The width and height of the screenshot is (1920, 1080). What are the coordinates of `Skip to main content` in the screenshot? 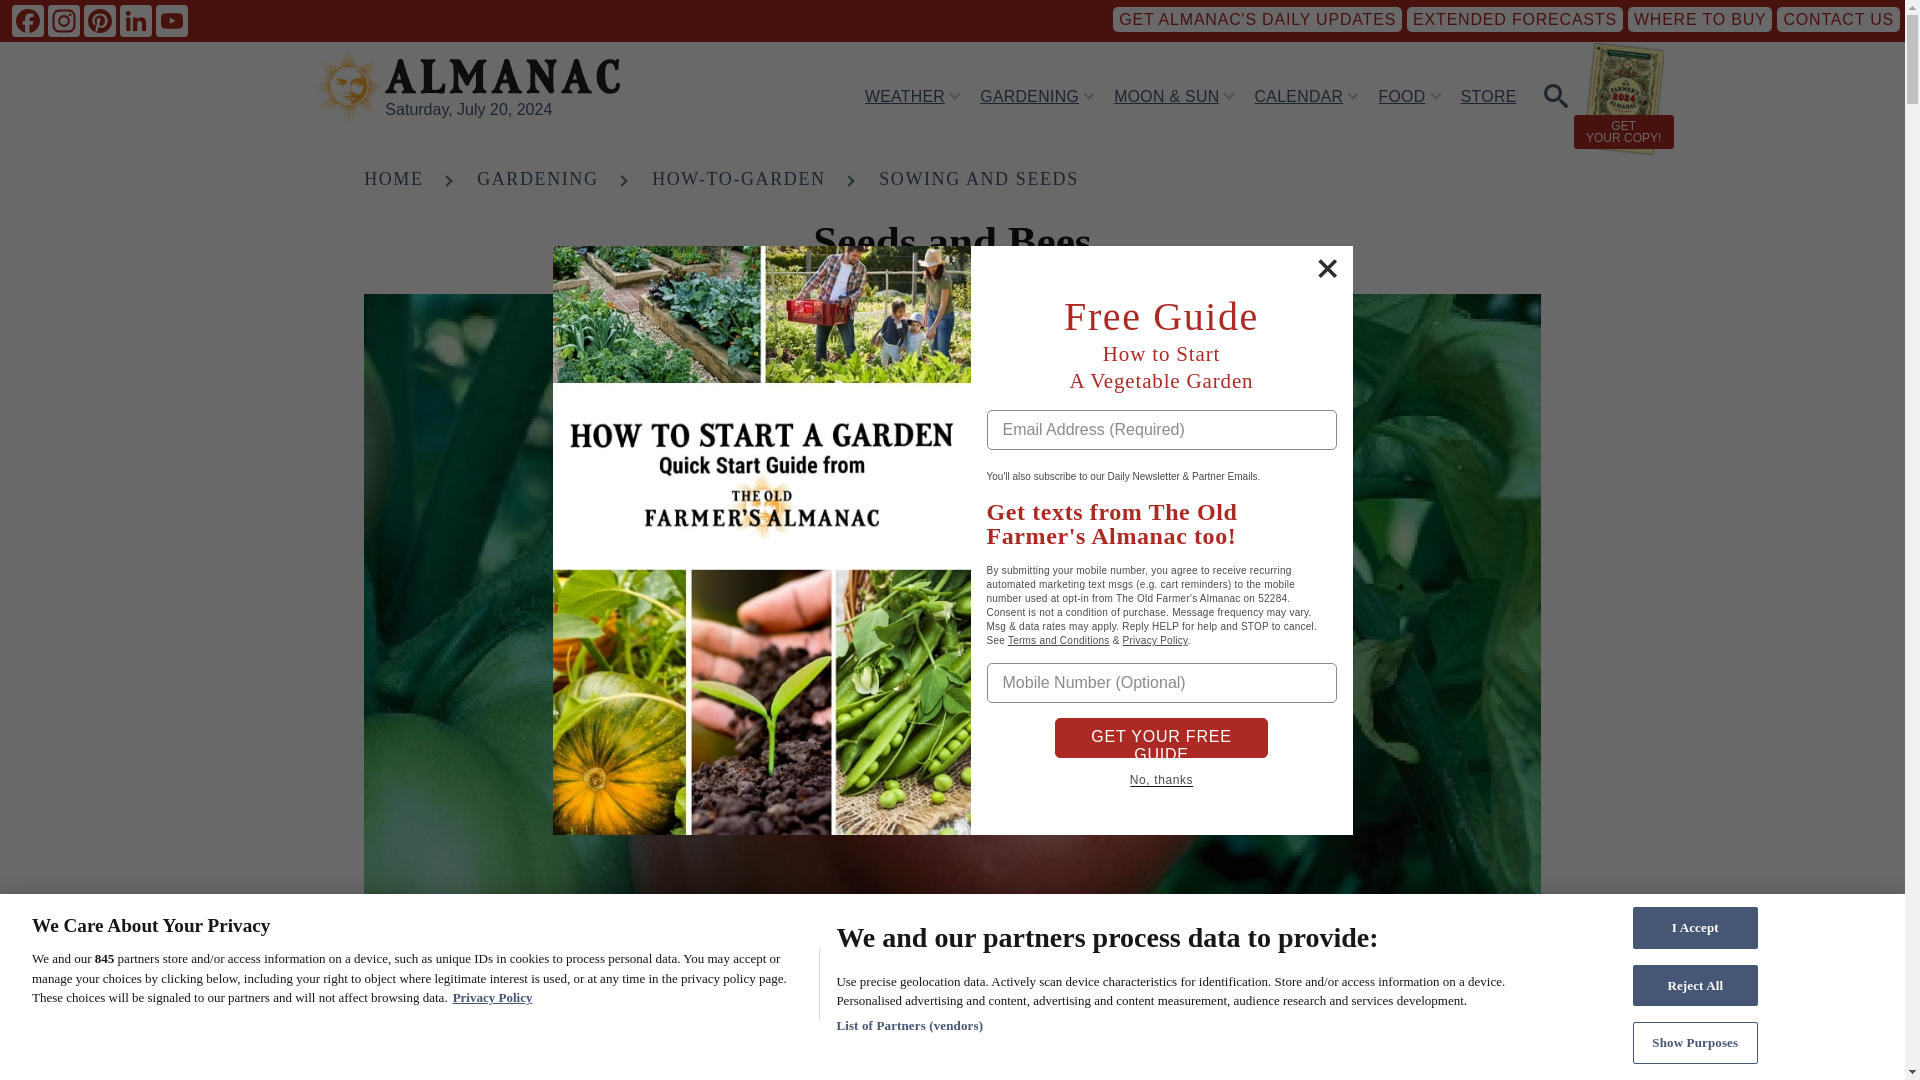 It's located at (785, 9).